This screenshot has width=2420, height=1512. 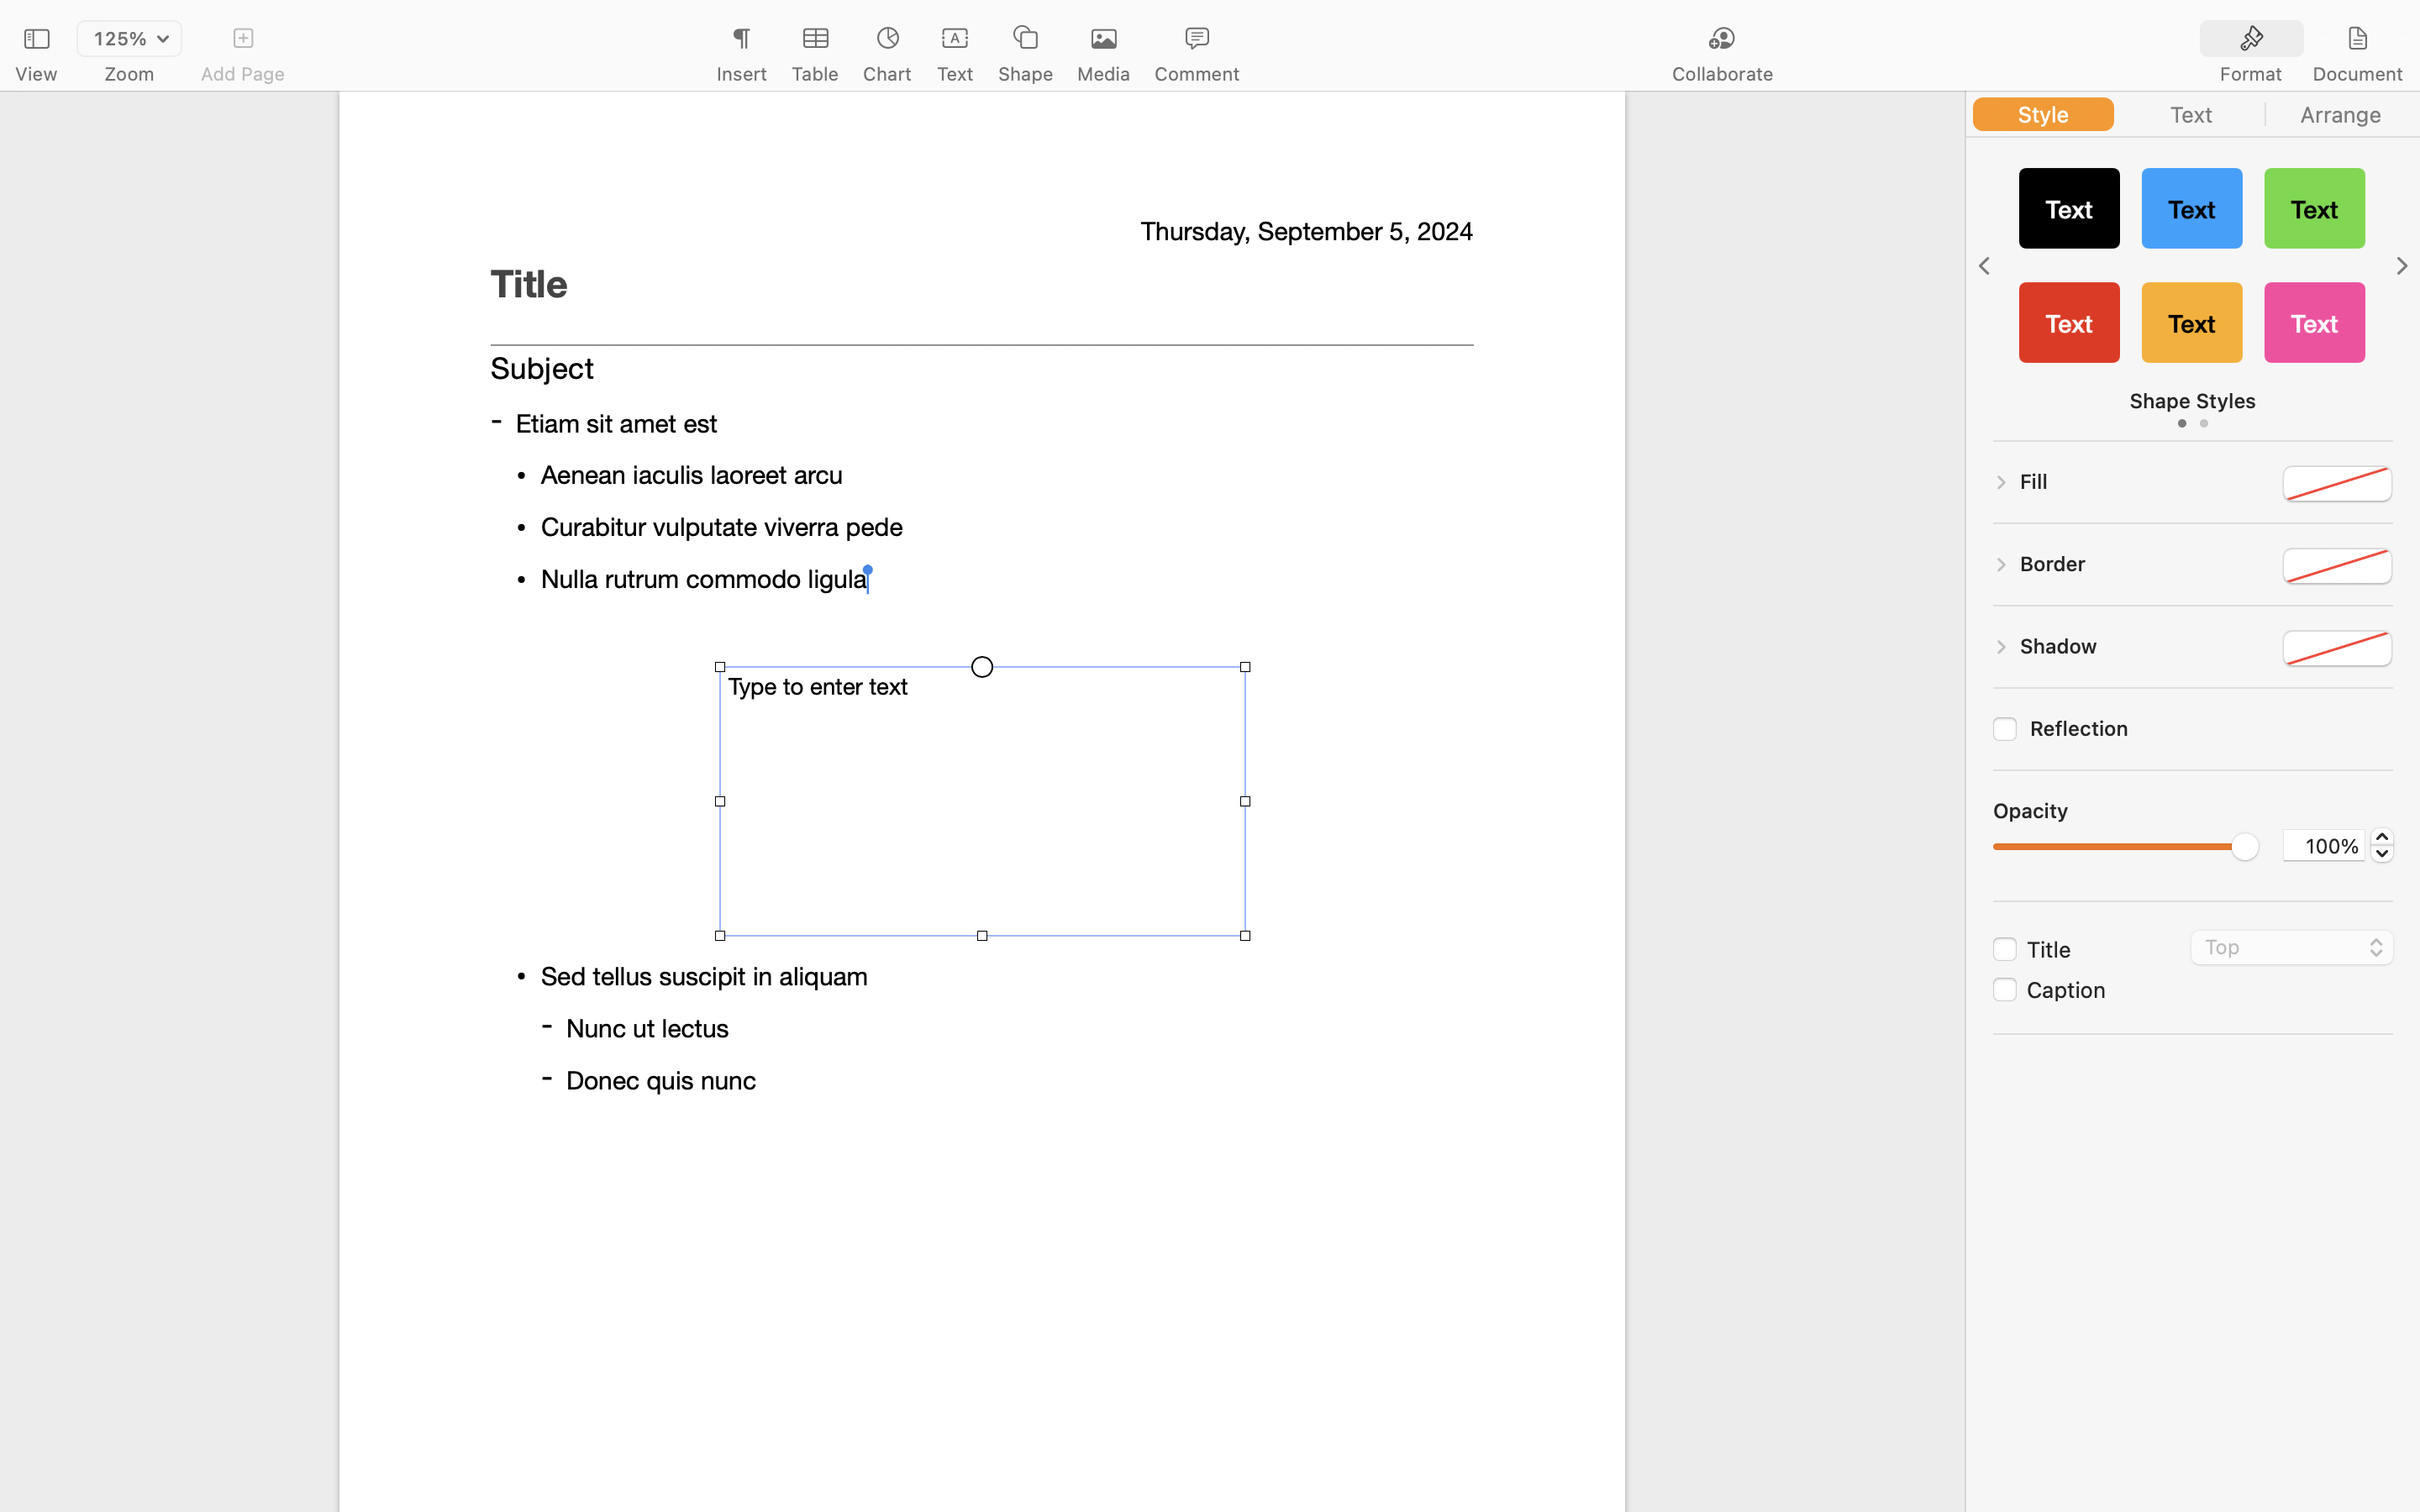 I want to click on Fill, so click(x=2034, y=481).